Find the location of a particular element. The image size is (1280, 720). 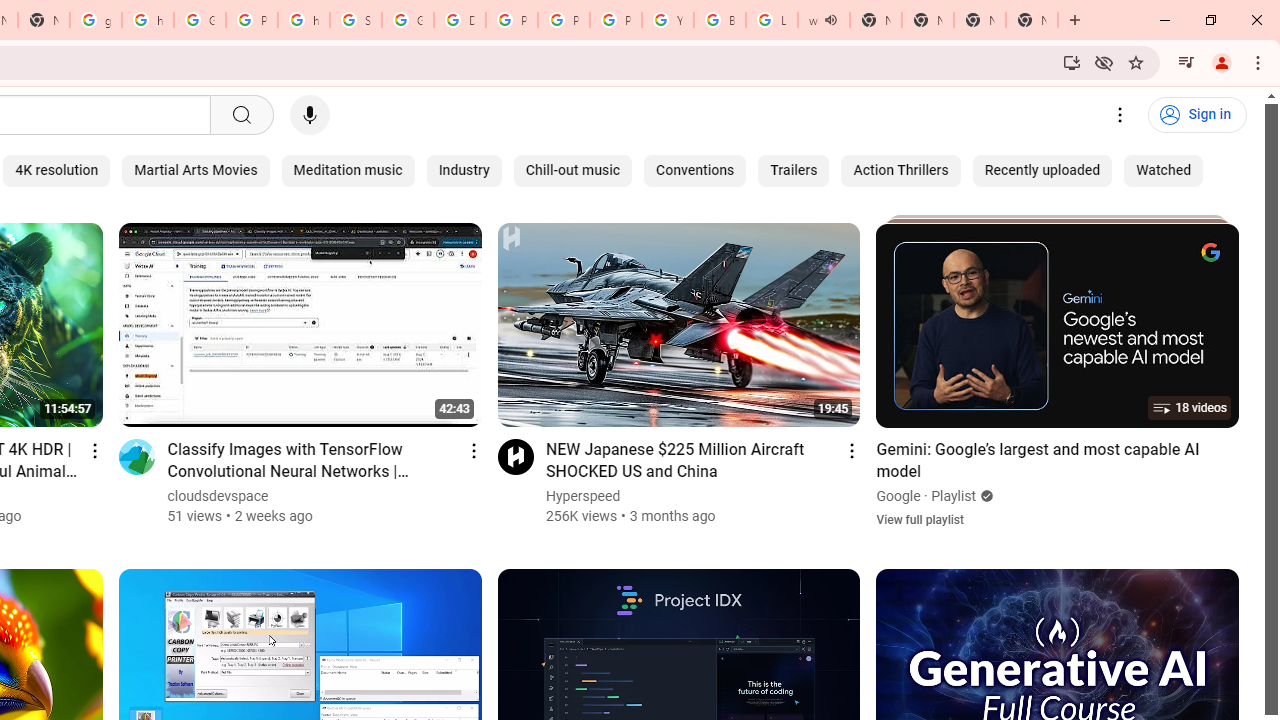

New Tab is located at coordinates (1032, 20).